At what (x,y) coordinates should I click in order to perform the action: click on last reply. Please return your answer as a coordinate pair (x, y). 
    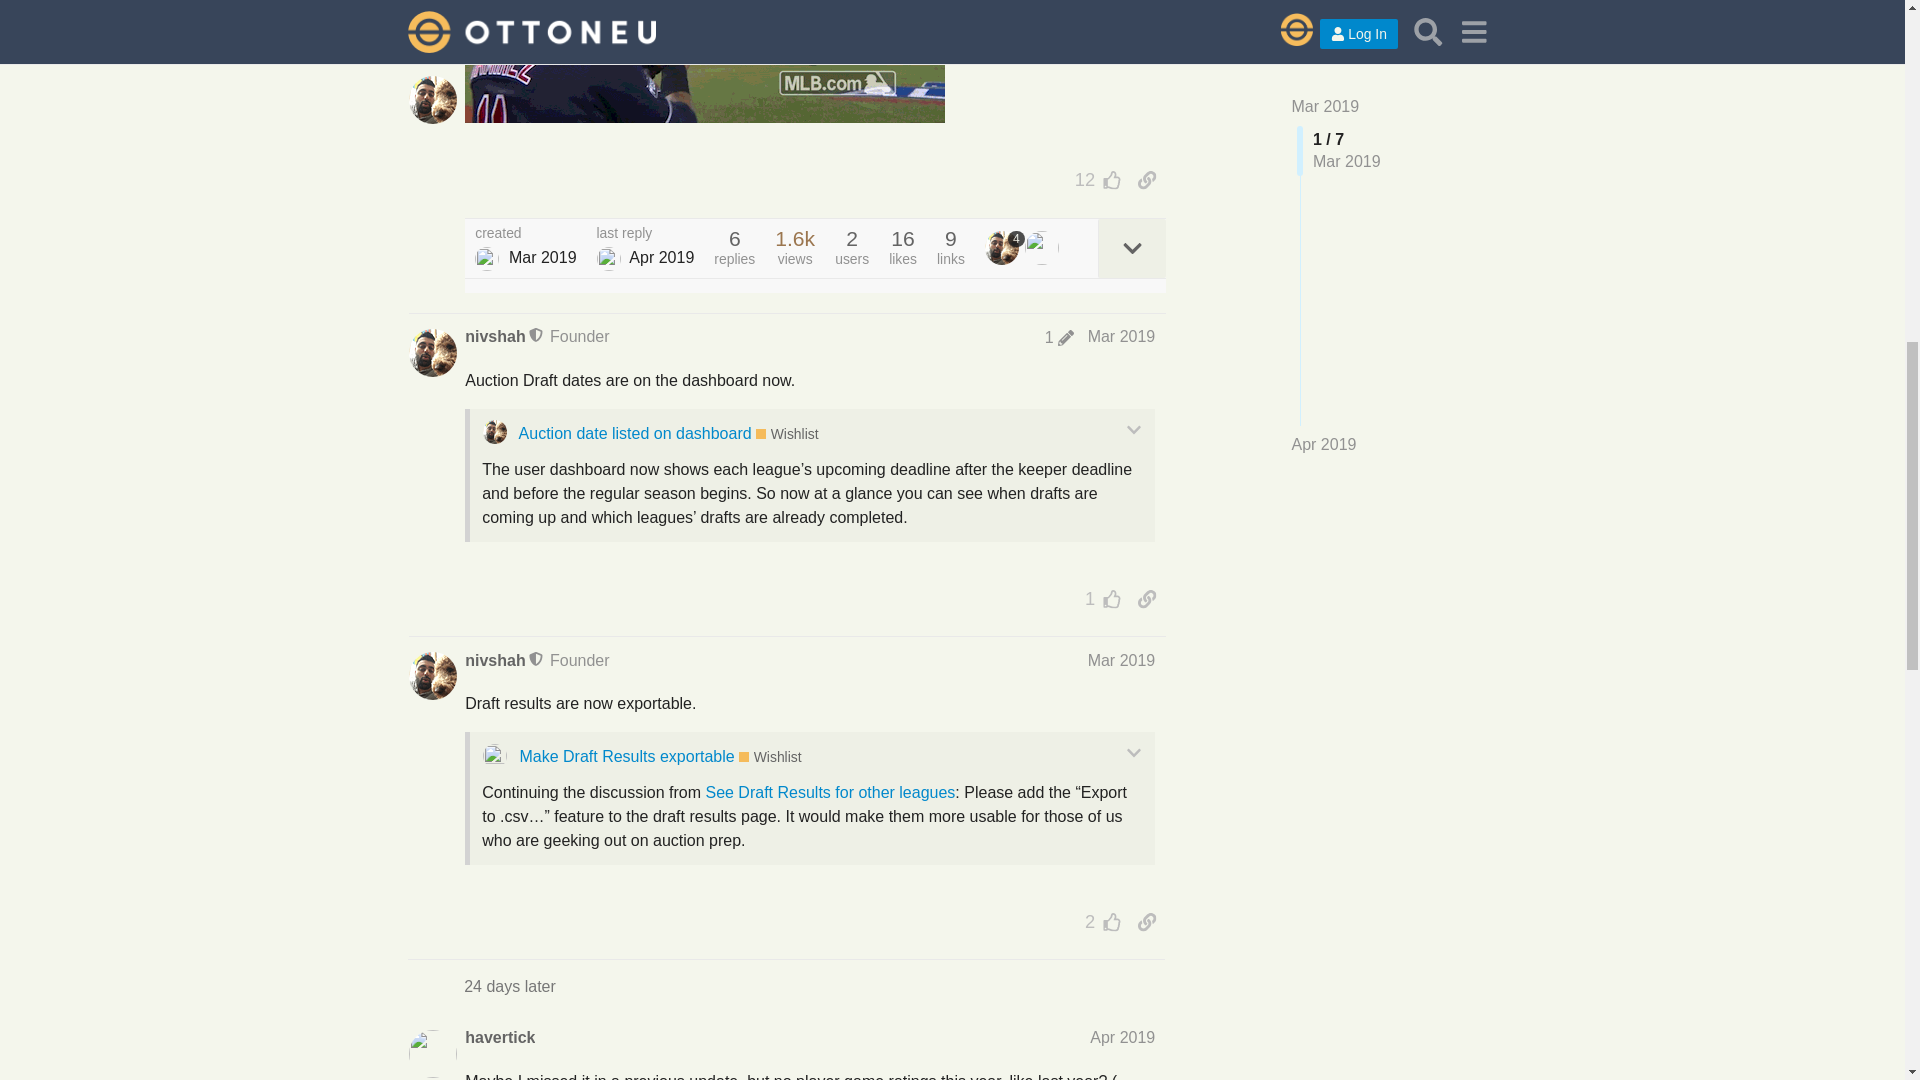
    Looking at the image, I should click on (646, 233).